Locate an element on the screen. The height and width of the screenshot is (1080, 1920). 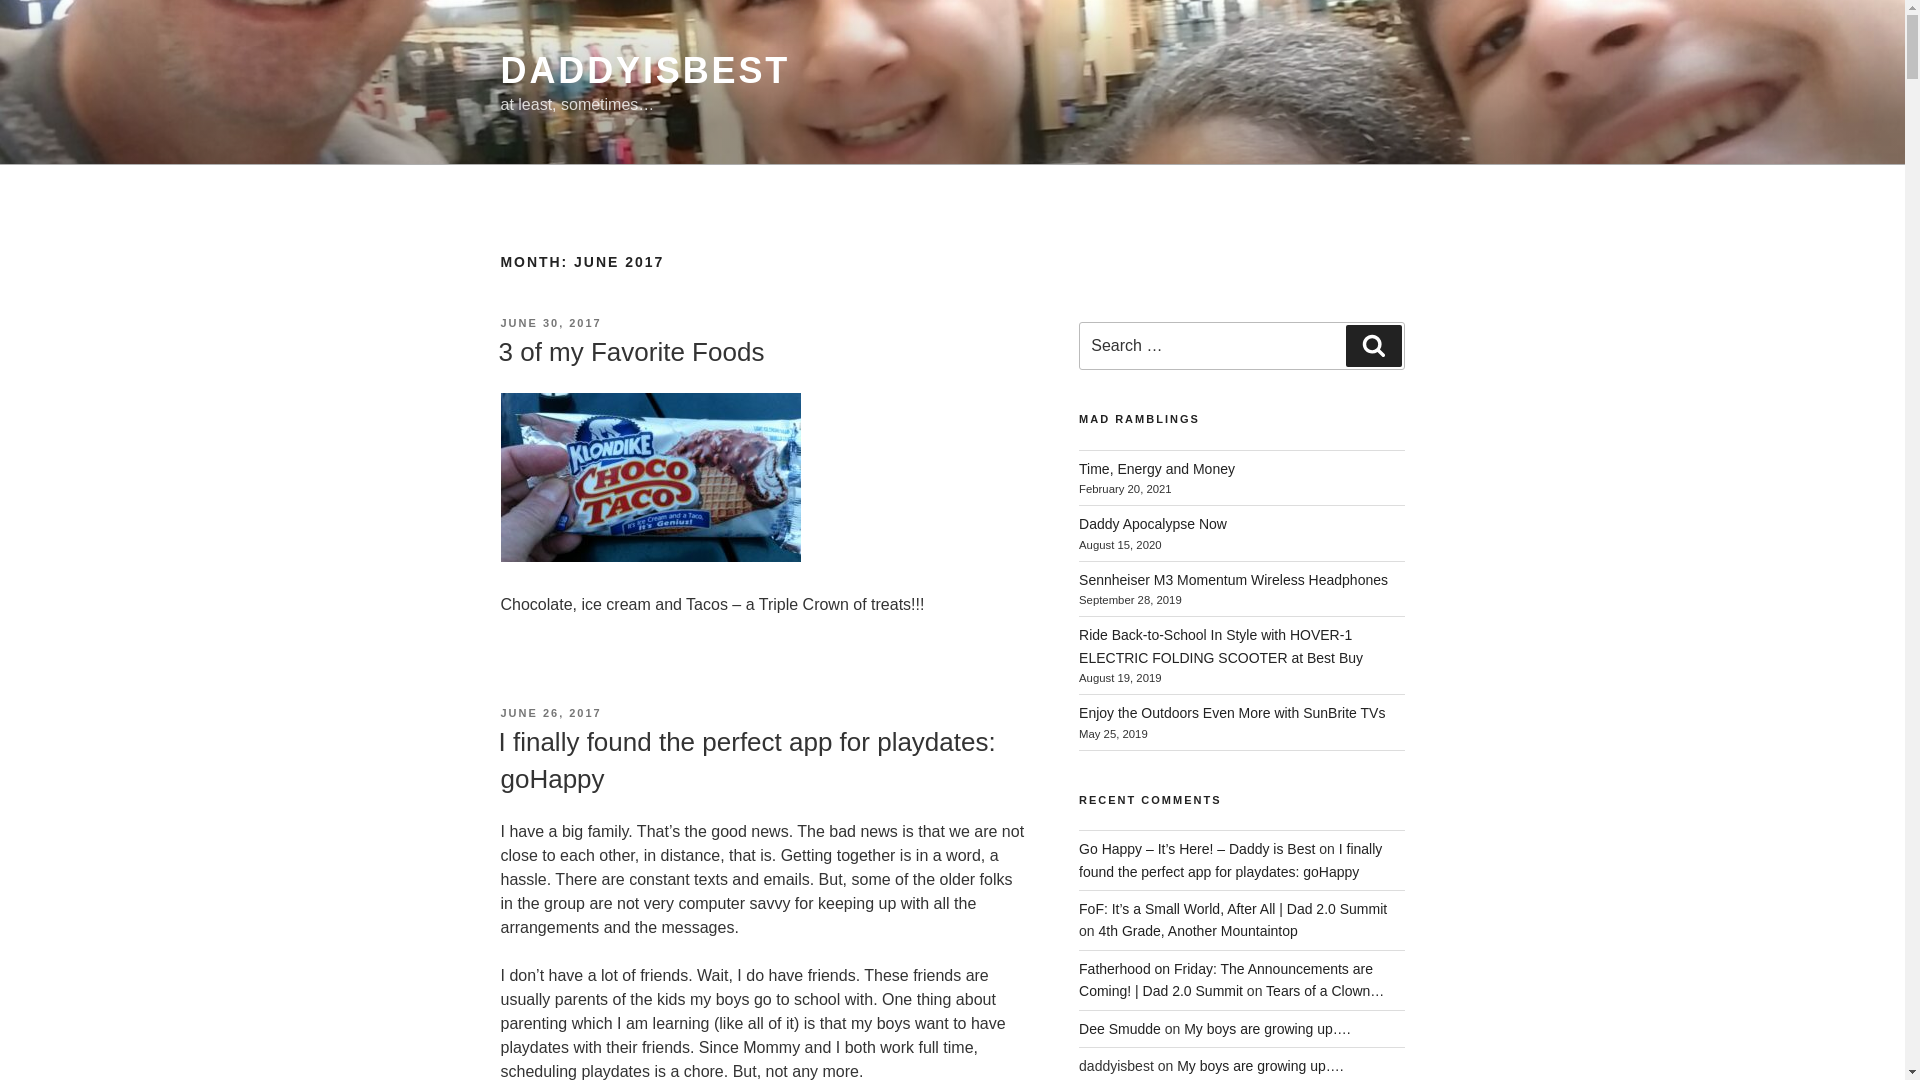
JUNE 30, 2017 is located at coordinates (550, 323).